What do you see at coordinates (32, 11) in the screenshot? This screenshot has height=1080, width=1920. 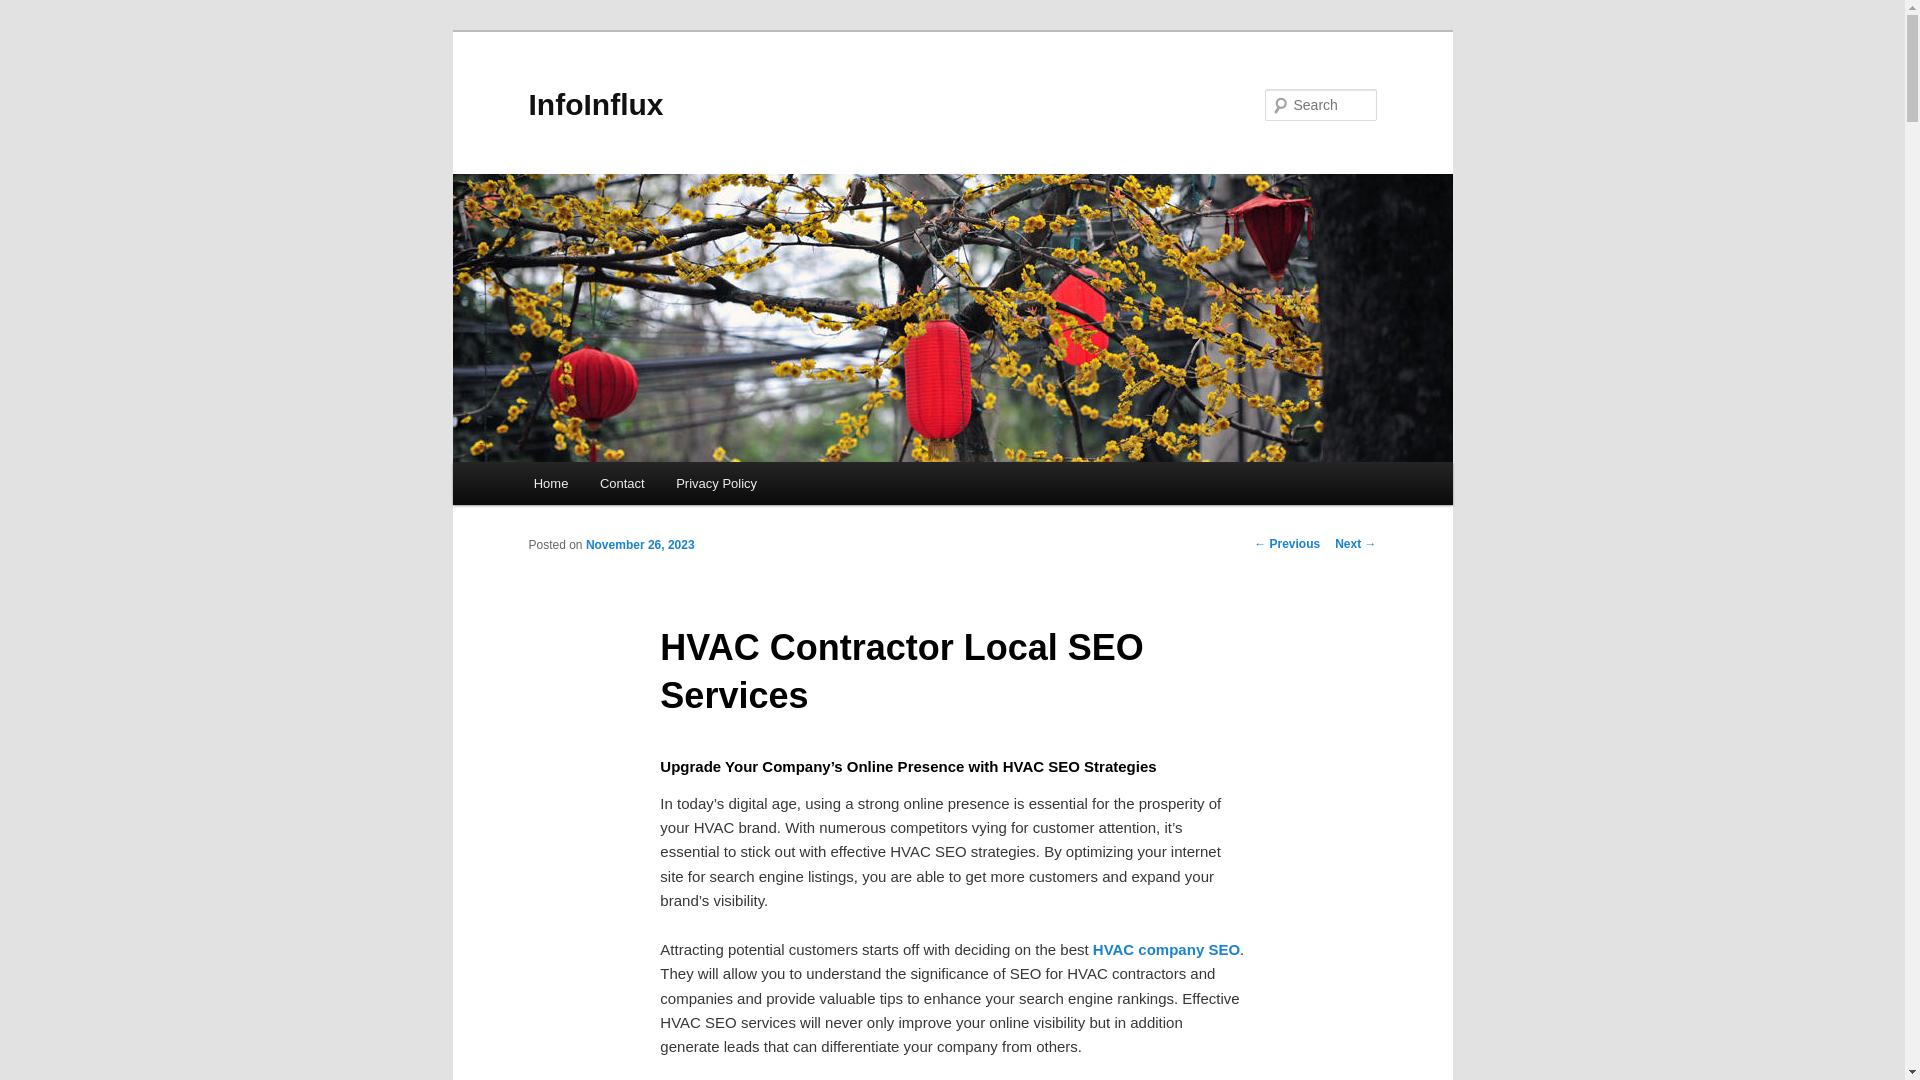 I see `Search` at bounding box center [32, 11].